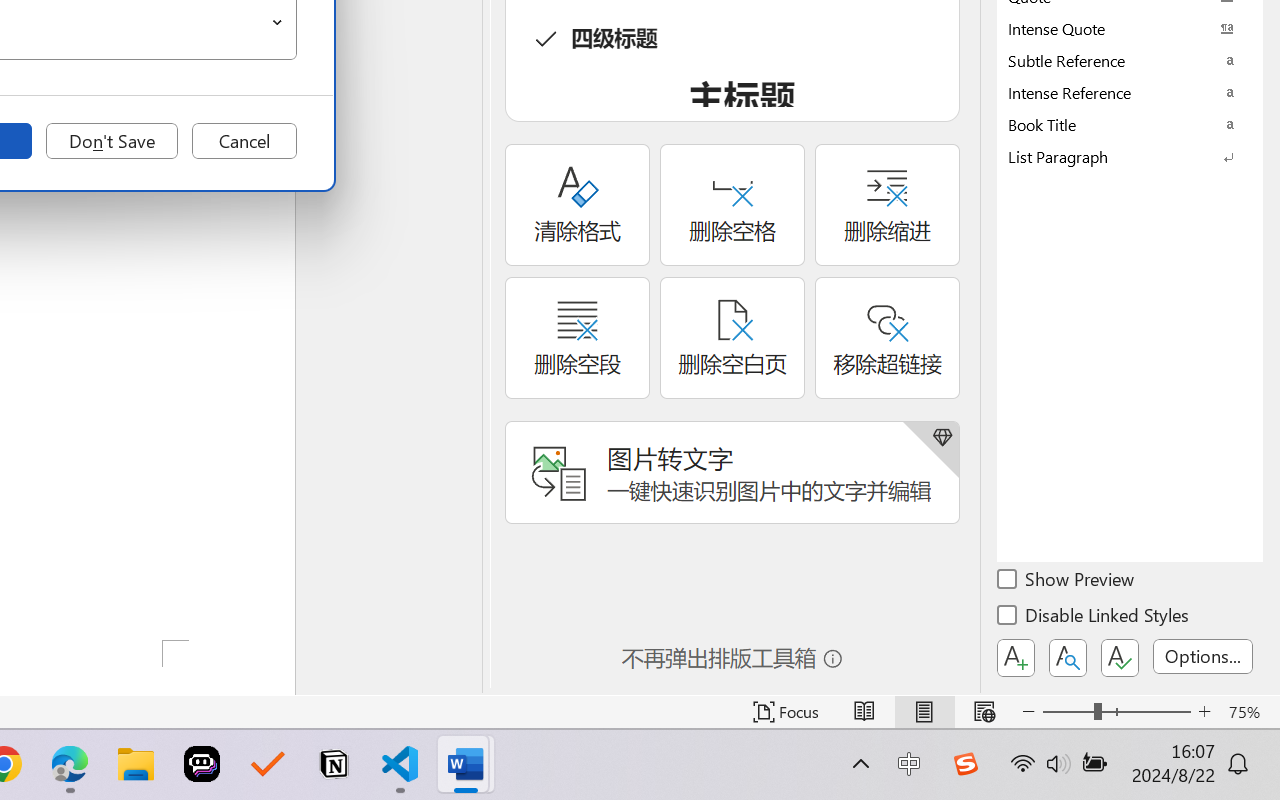 The width and height of the screenshot is (1280, 800). I want to click on Focus , so click(786, 712).